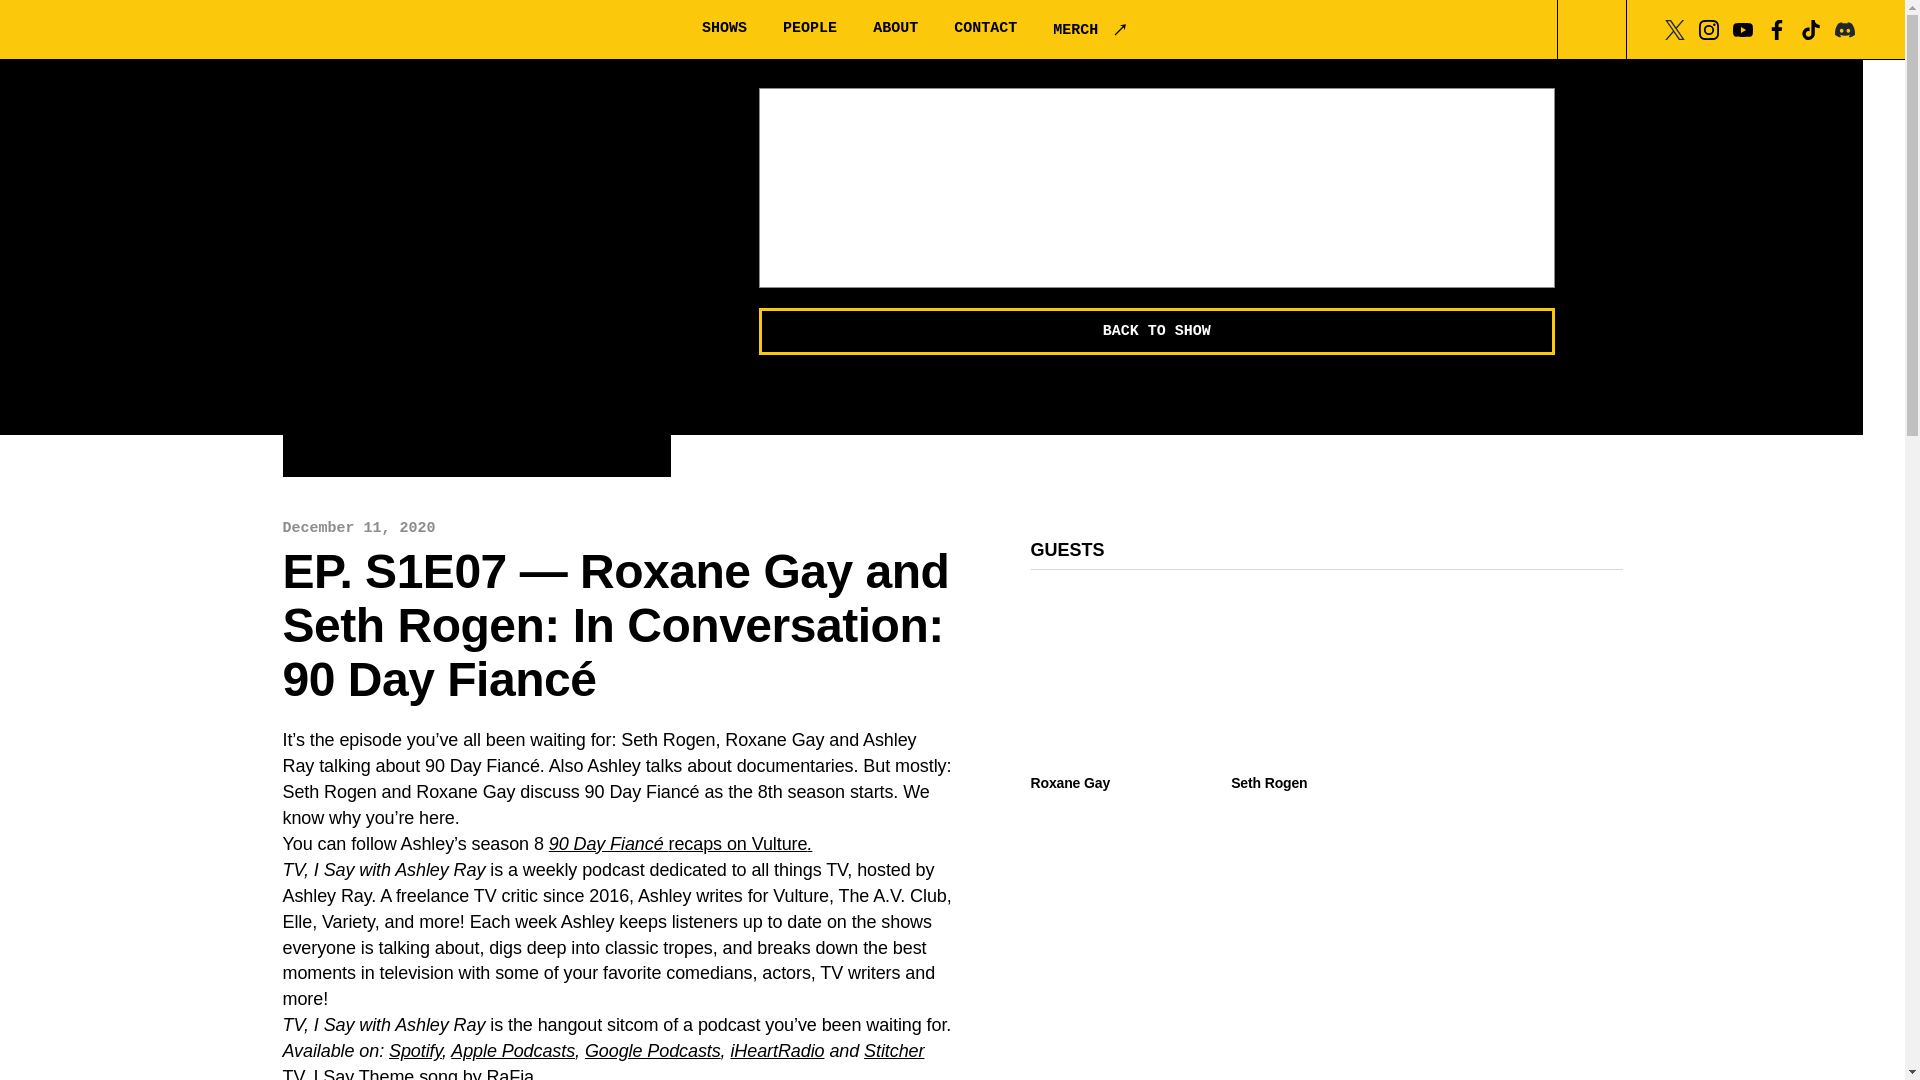 The width and height of the screenshot is (1920, 1080). I want to click on ABOUT, so click(895, 28).